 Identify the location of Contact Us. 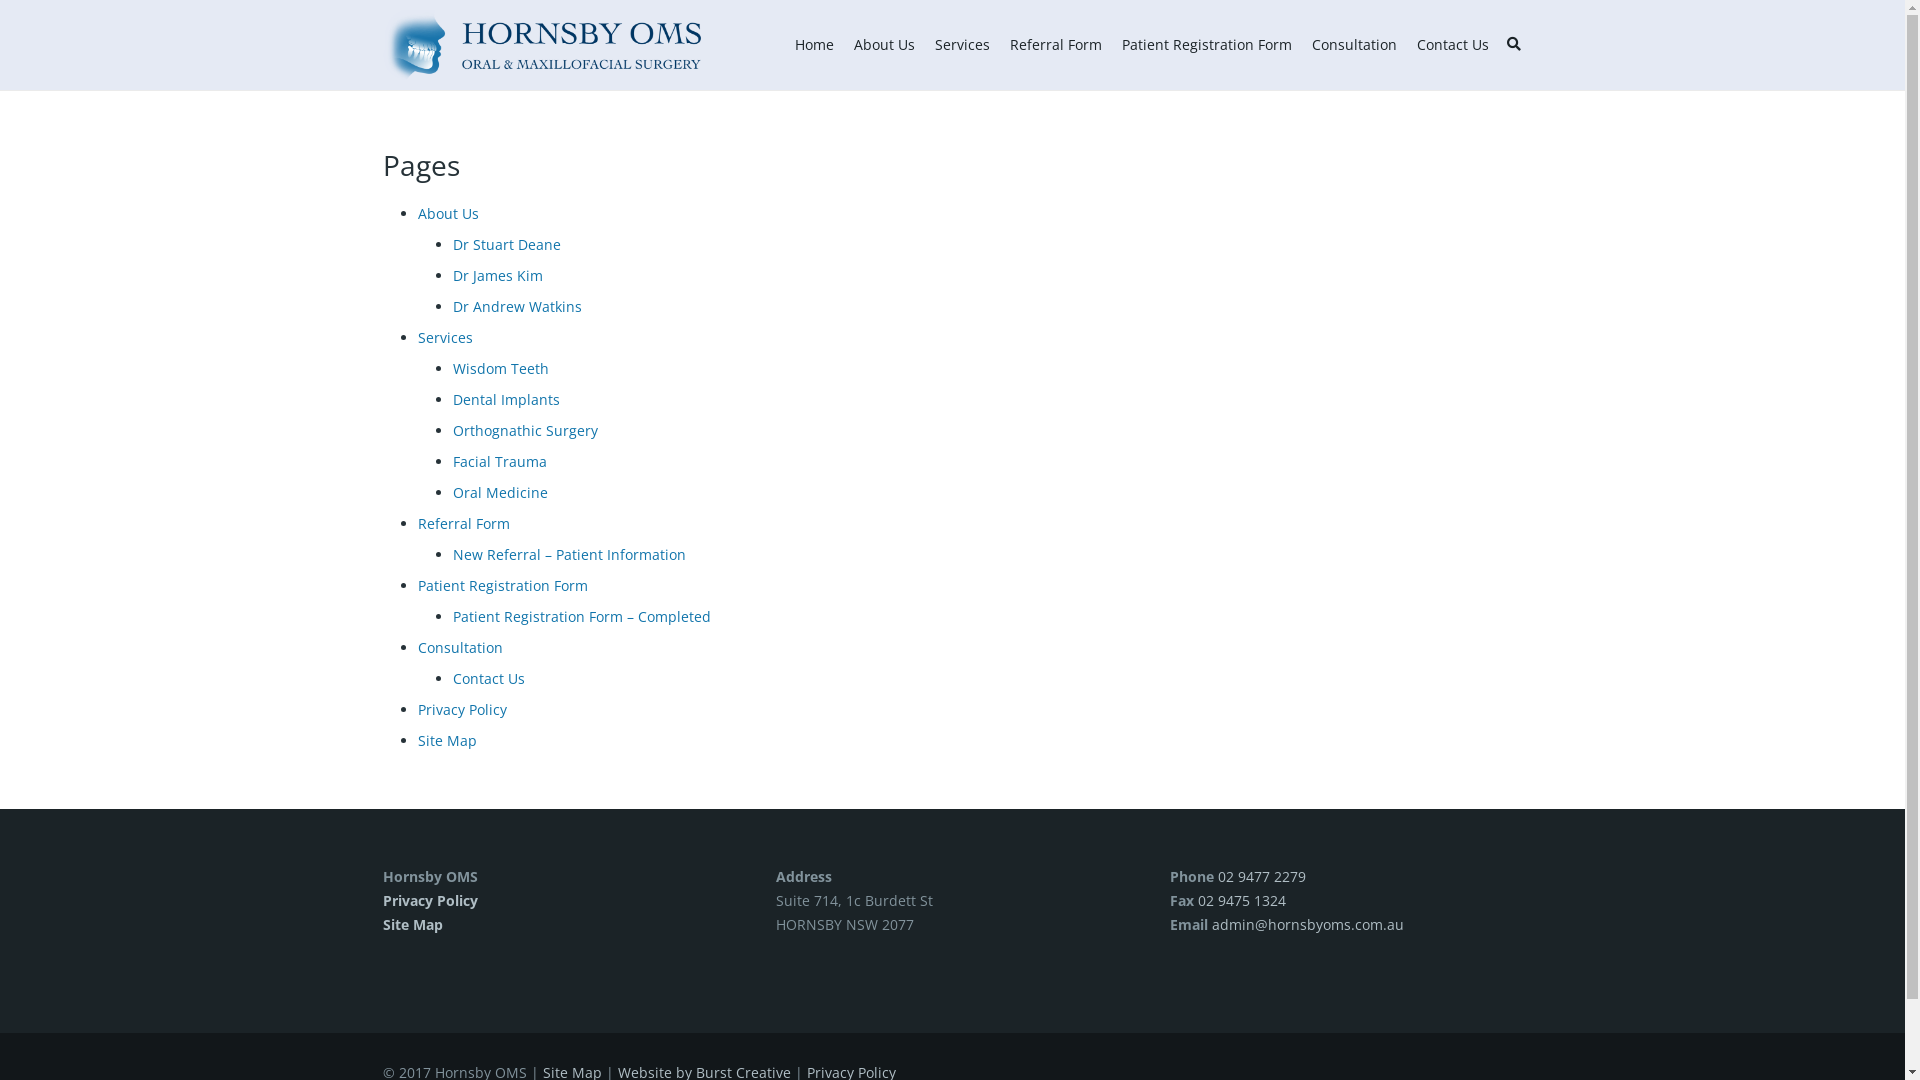
(1453, 45).